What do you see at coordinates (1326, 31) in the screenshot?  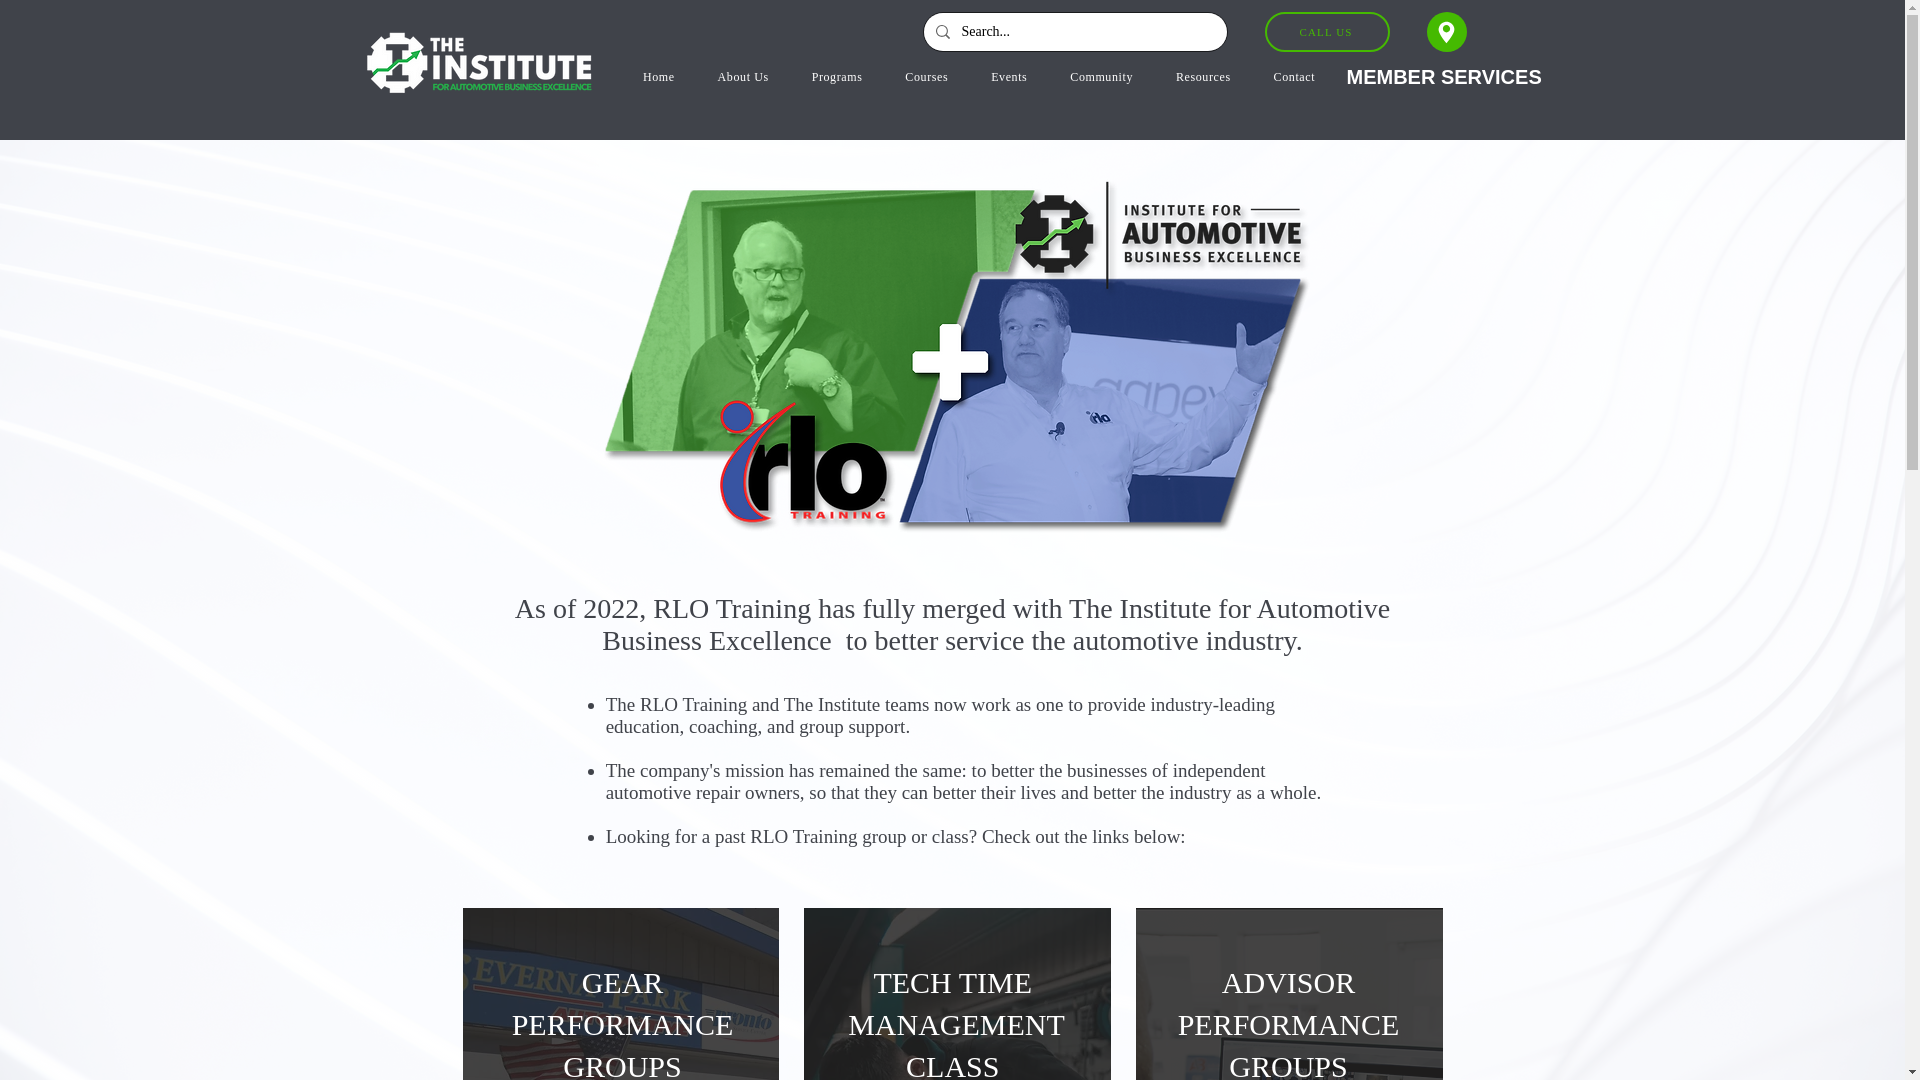 I see `CALL US` at bounding box center [1326, 31].